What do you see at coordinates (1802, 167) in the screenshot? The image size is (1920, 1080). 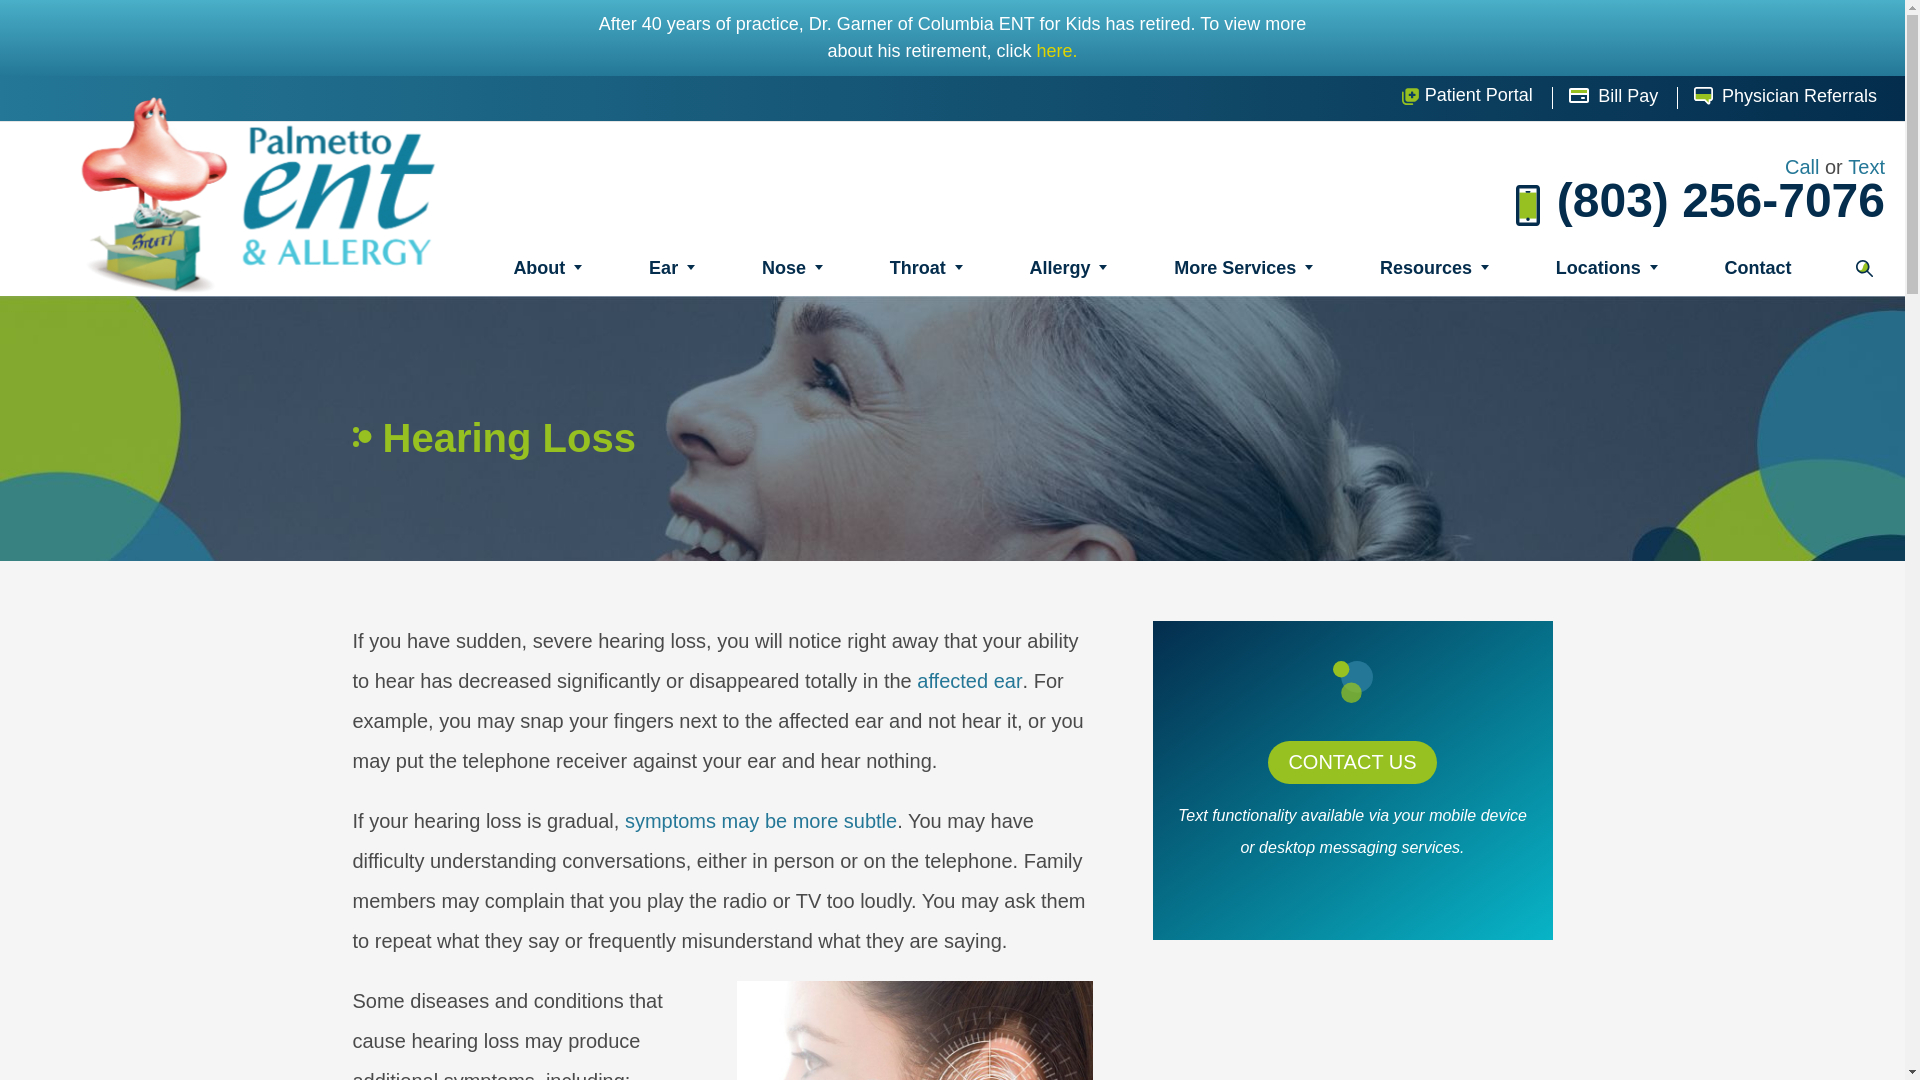 I see `Call` at bounding box center [1802, 167].